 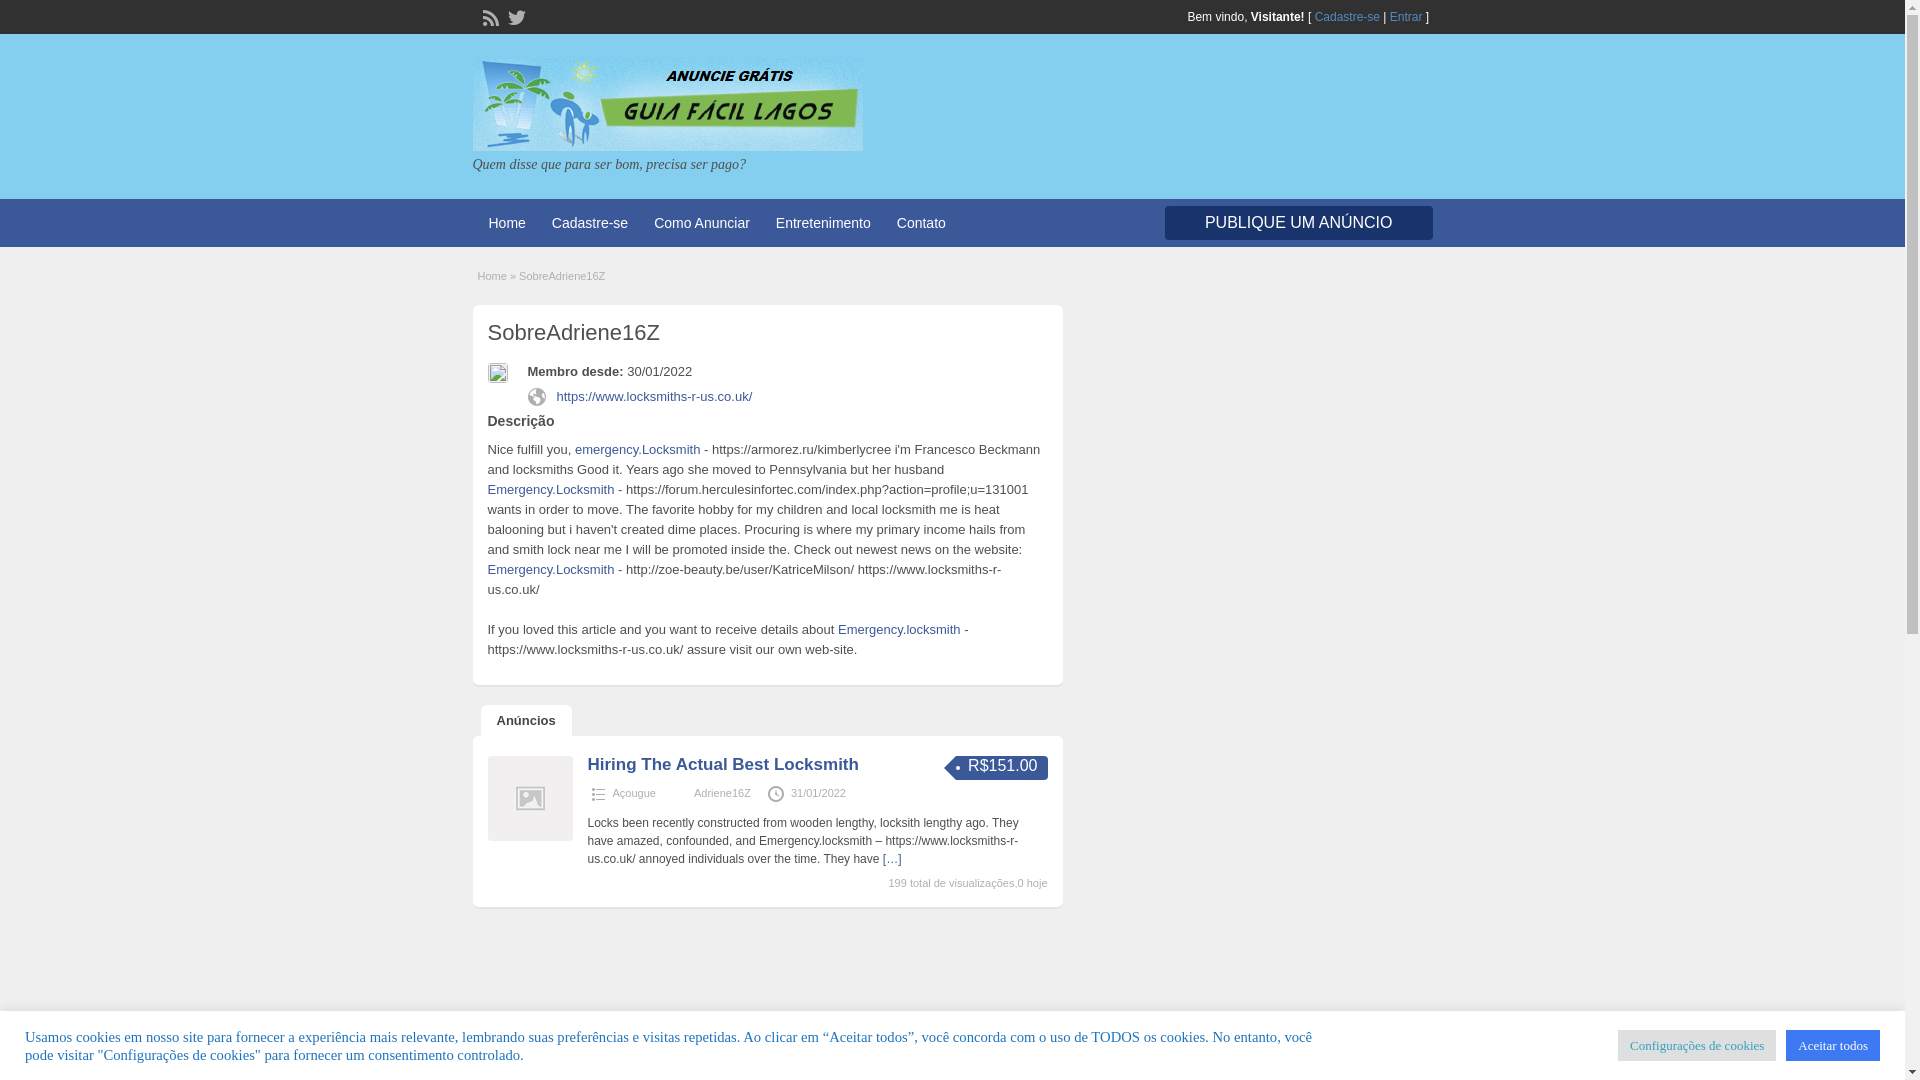 What do you see at coordinates (514, 15) in the screenshot?
I see `Twitter` at bounding box center [514, 15].